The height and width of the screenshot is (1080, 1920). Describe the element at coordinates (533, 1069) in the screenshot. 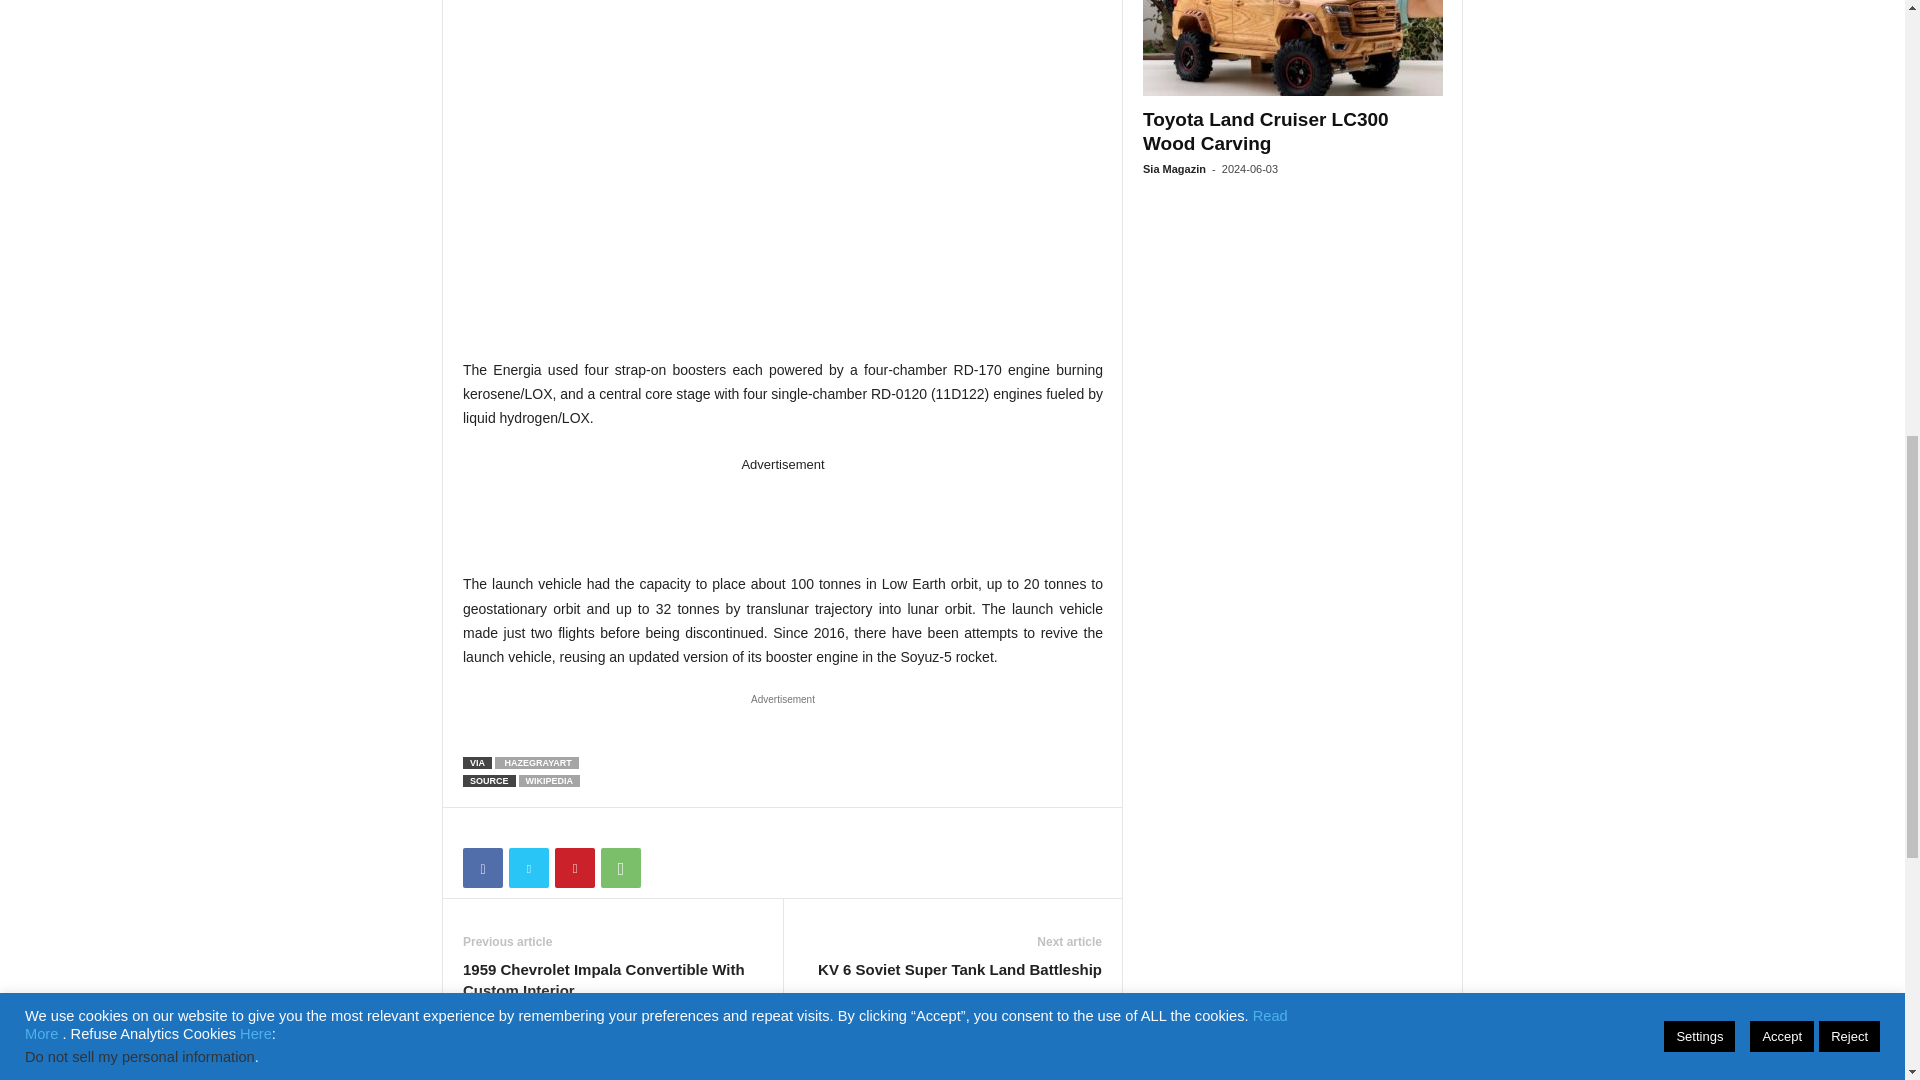

I see `RELATED ARTICLES` at that location.